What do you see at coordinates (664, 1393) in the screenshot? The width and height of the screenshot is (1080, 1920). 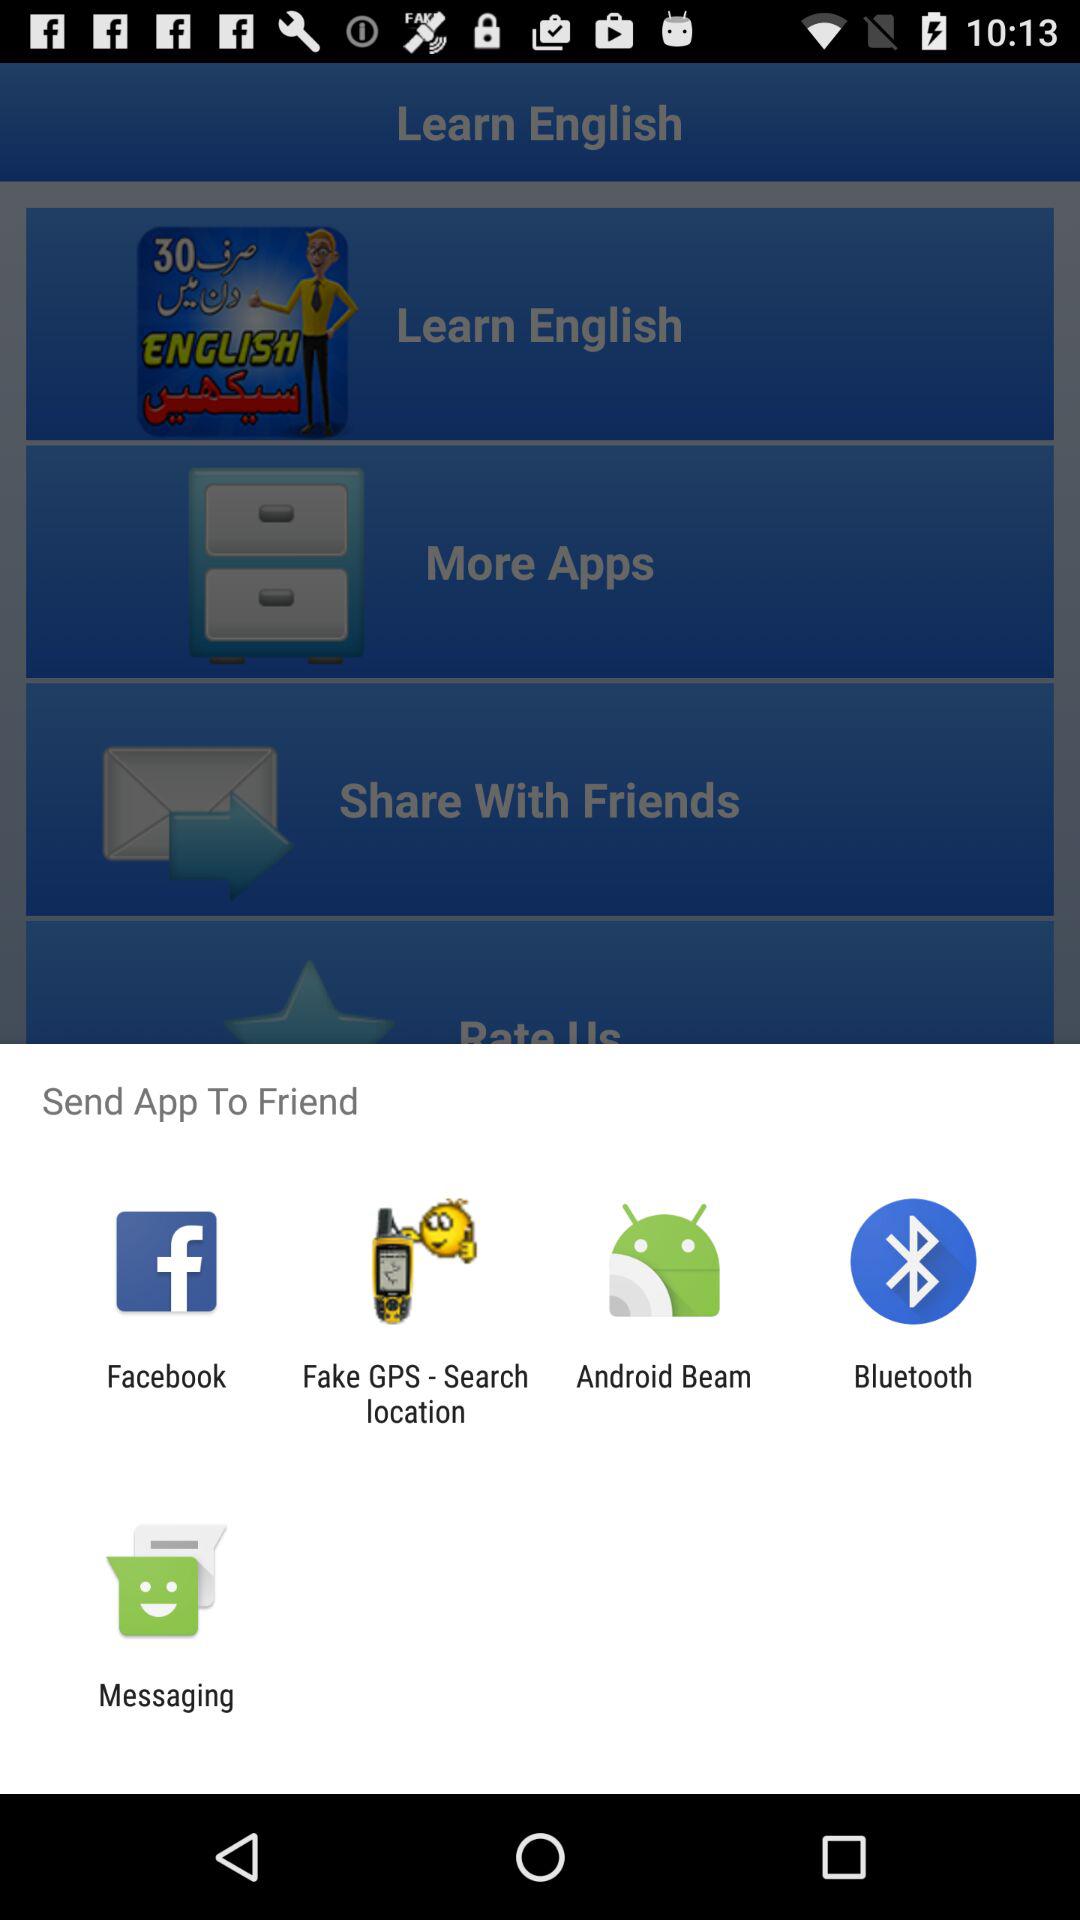 I see `choose the item to the right of fake gps search app` at bounding box center [664, 1393].